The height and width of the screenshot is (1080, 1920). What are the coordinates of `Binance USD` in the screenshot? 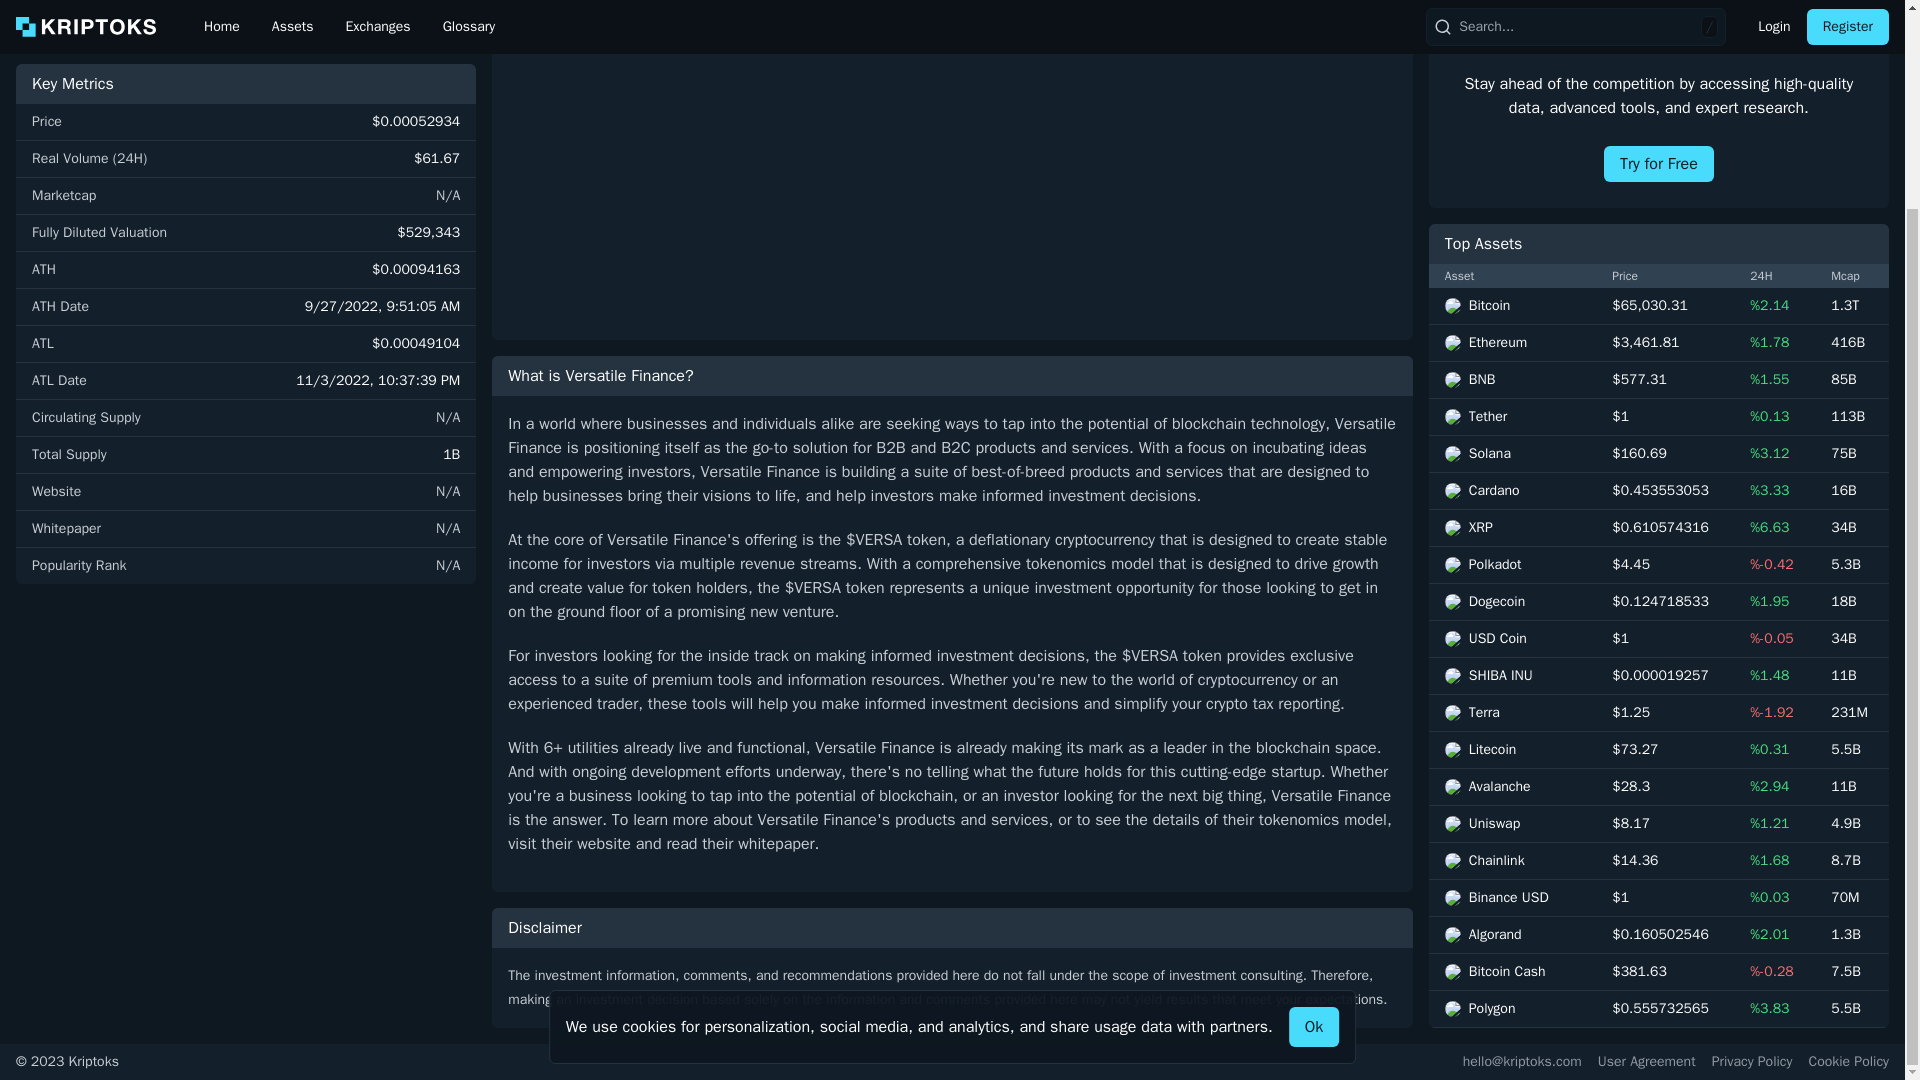 It's located at (1512, 758).